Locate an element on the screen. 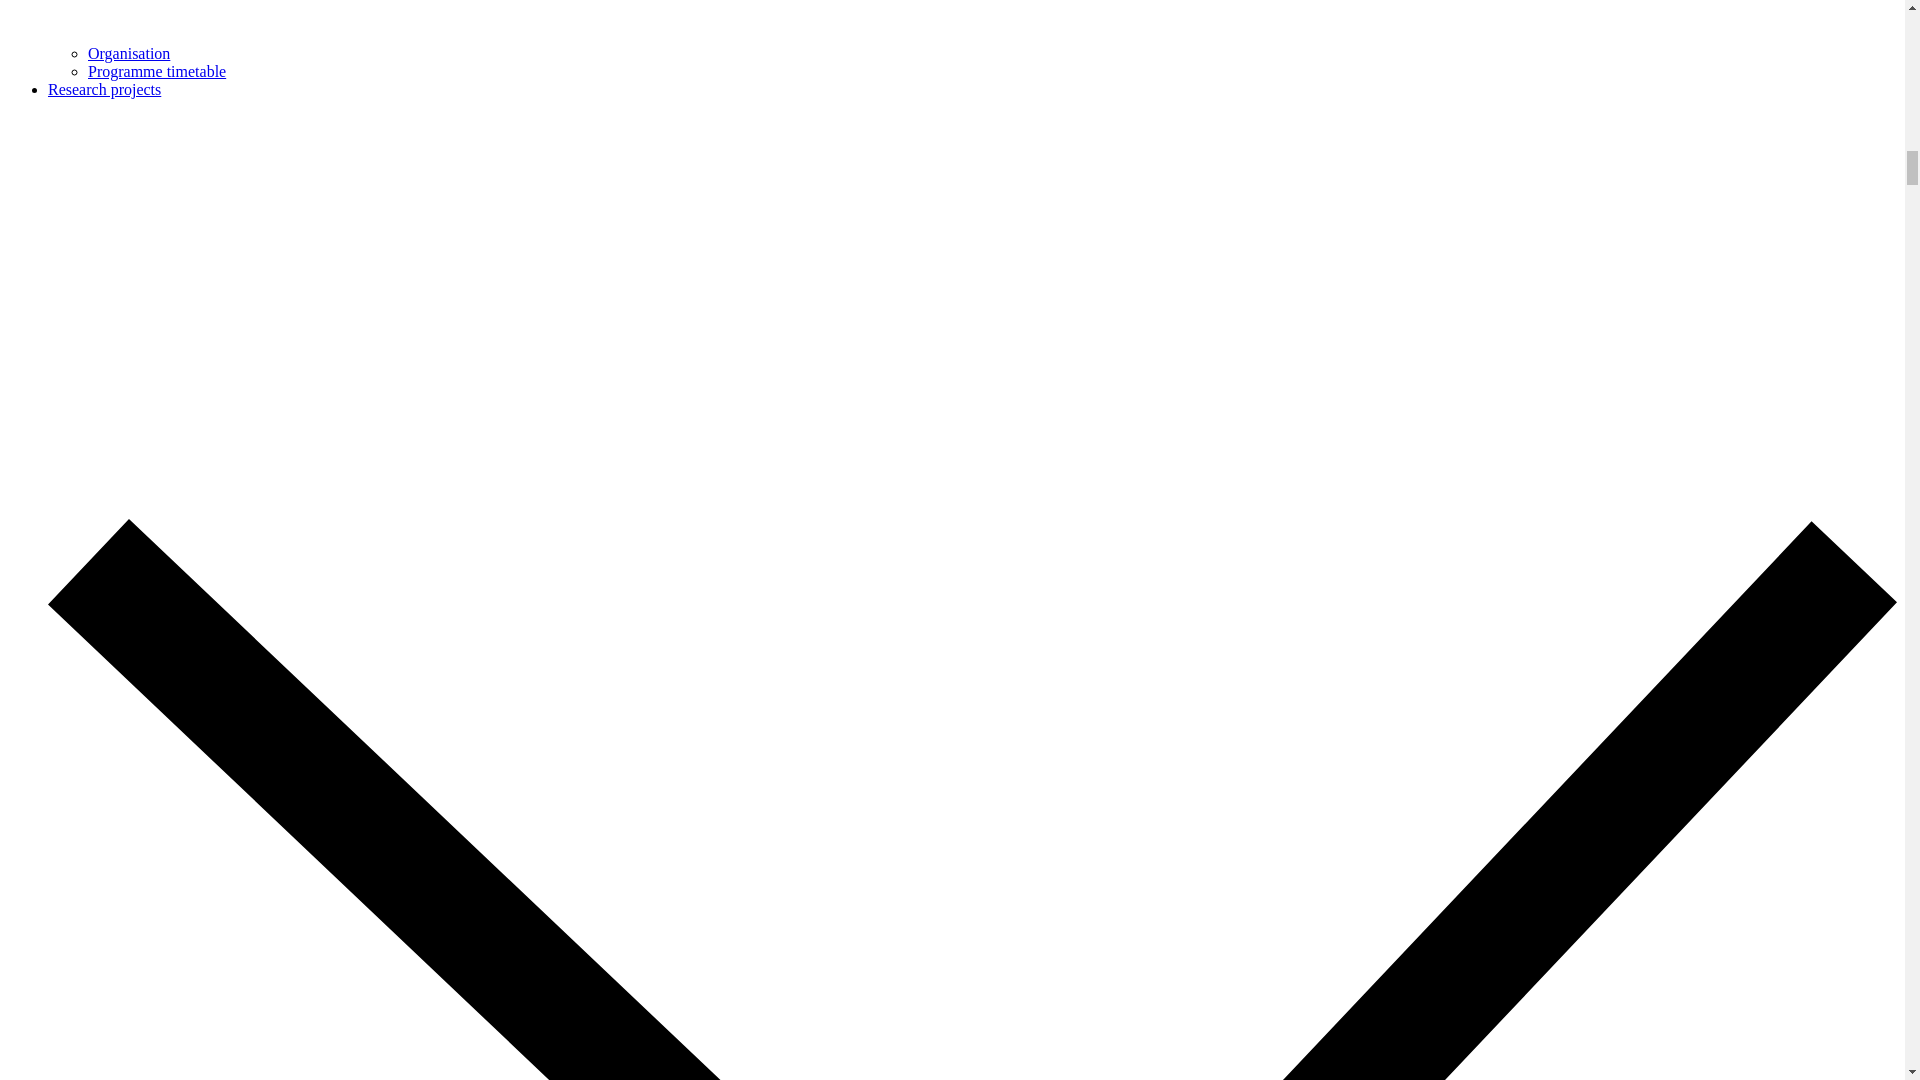 This screenshot has width=1920, height=1080. Organisation is located at coordinates (129, 53).